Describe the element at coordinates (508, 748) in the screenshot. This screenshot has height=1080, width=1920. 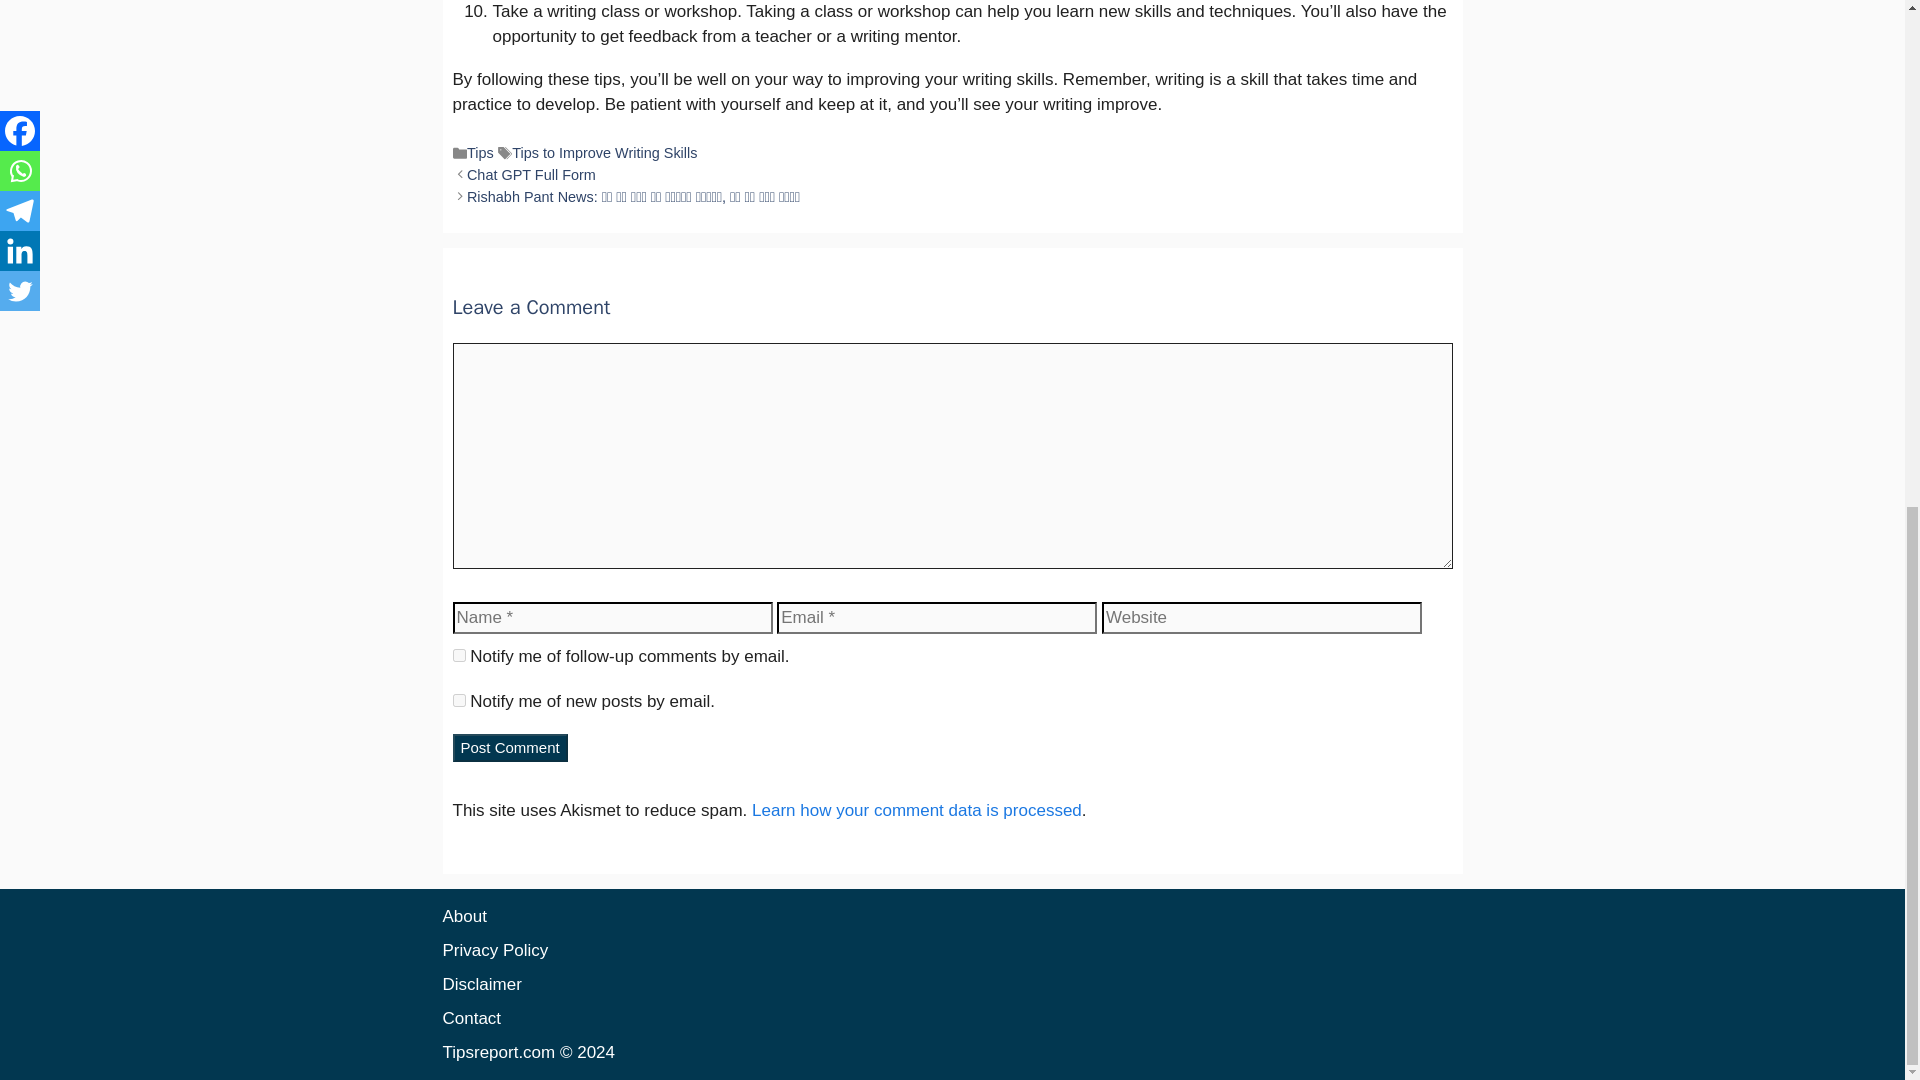
I see `Post Comment` at that location.